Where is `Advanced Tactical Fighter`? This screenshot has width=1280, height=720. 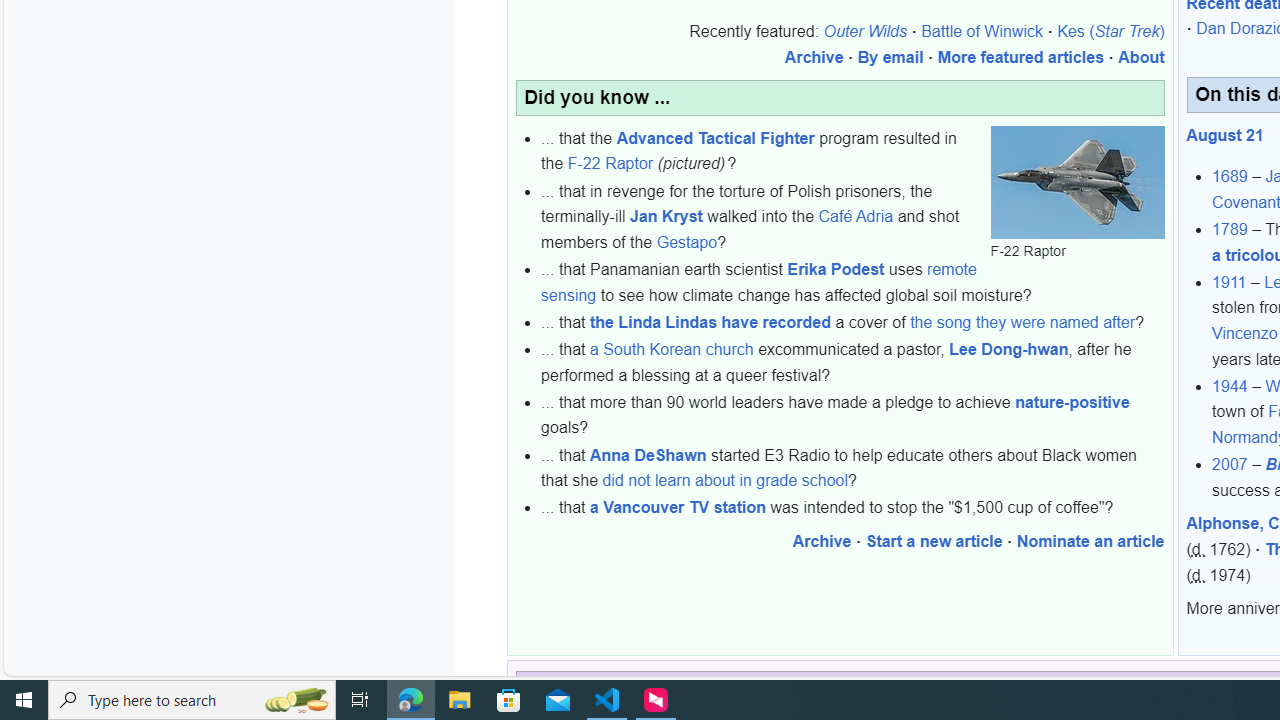
Advanced Tactical Fighter is located at coordinates (715, 137).